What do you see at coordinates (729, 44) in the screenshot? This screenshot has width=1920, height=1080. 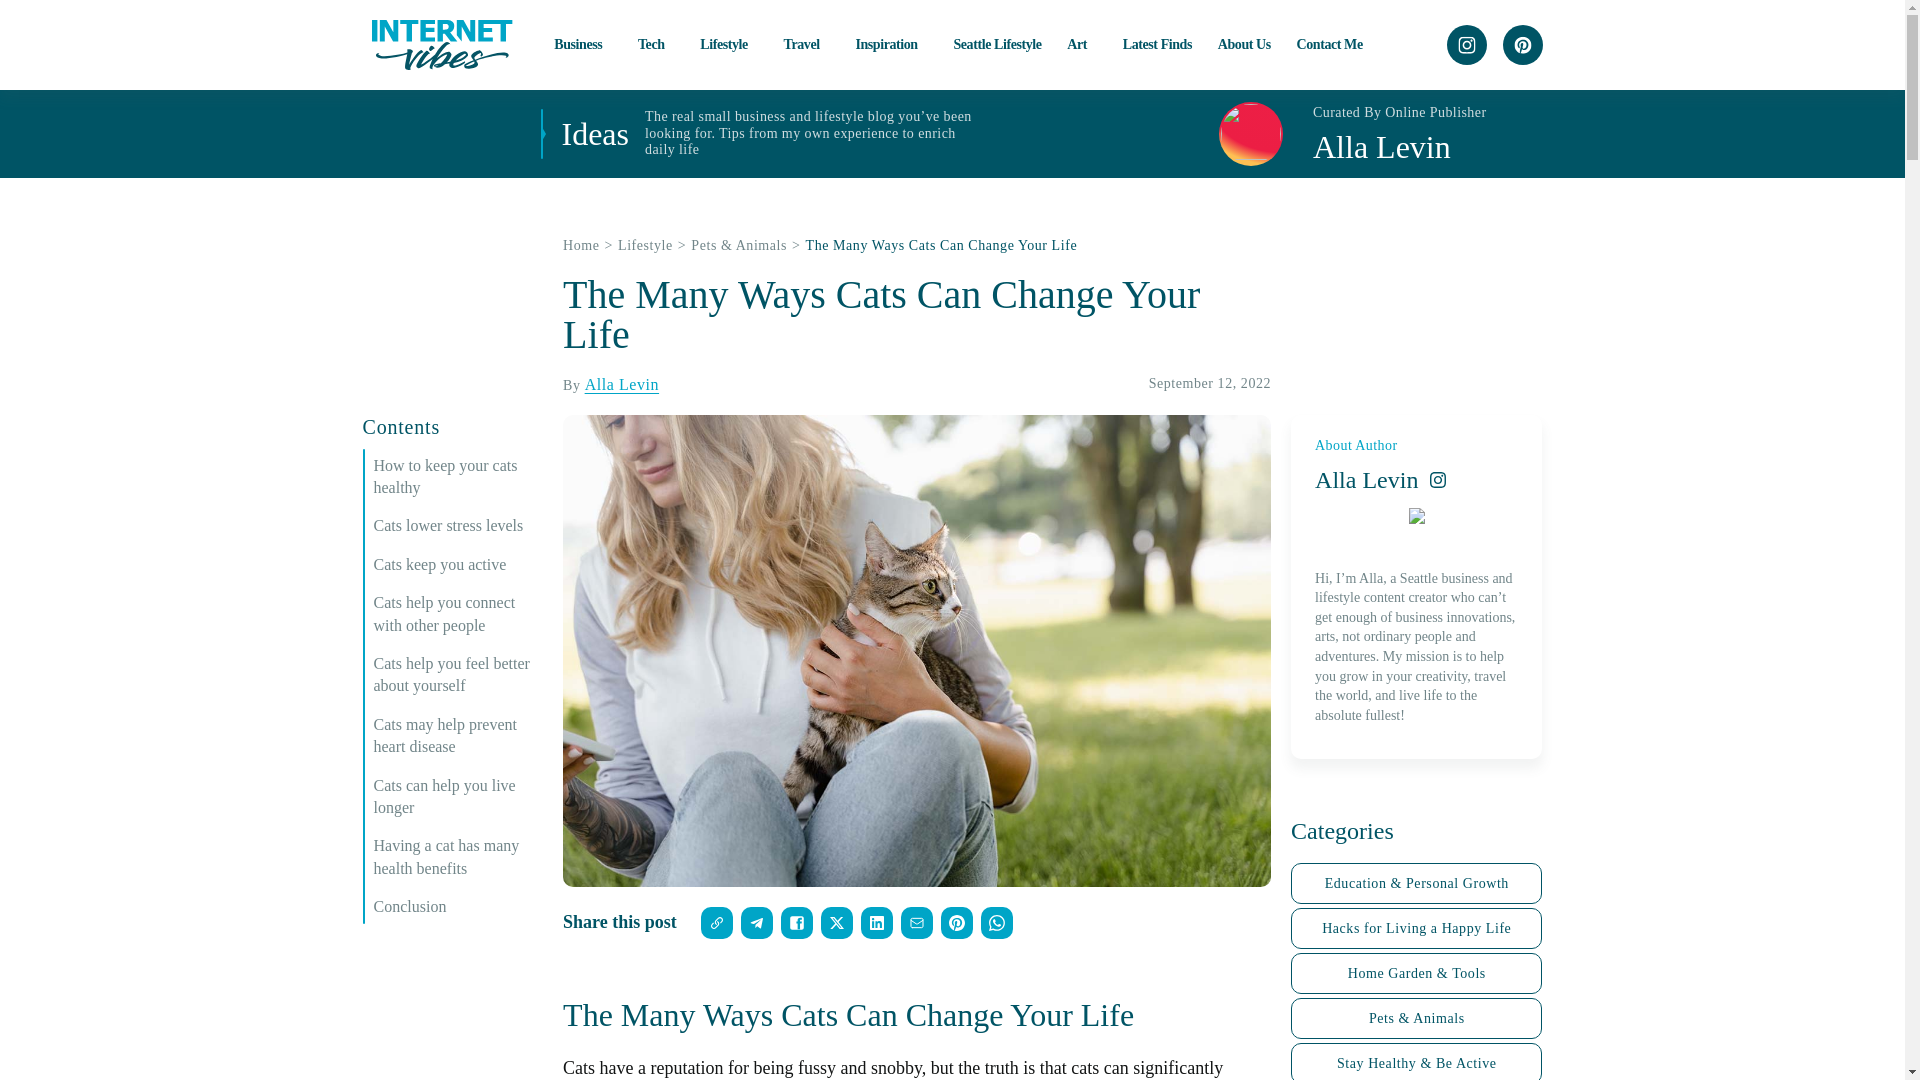 I see `Lifestyle` at bounding box center [729, 44].